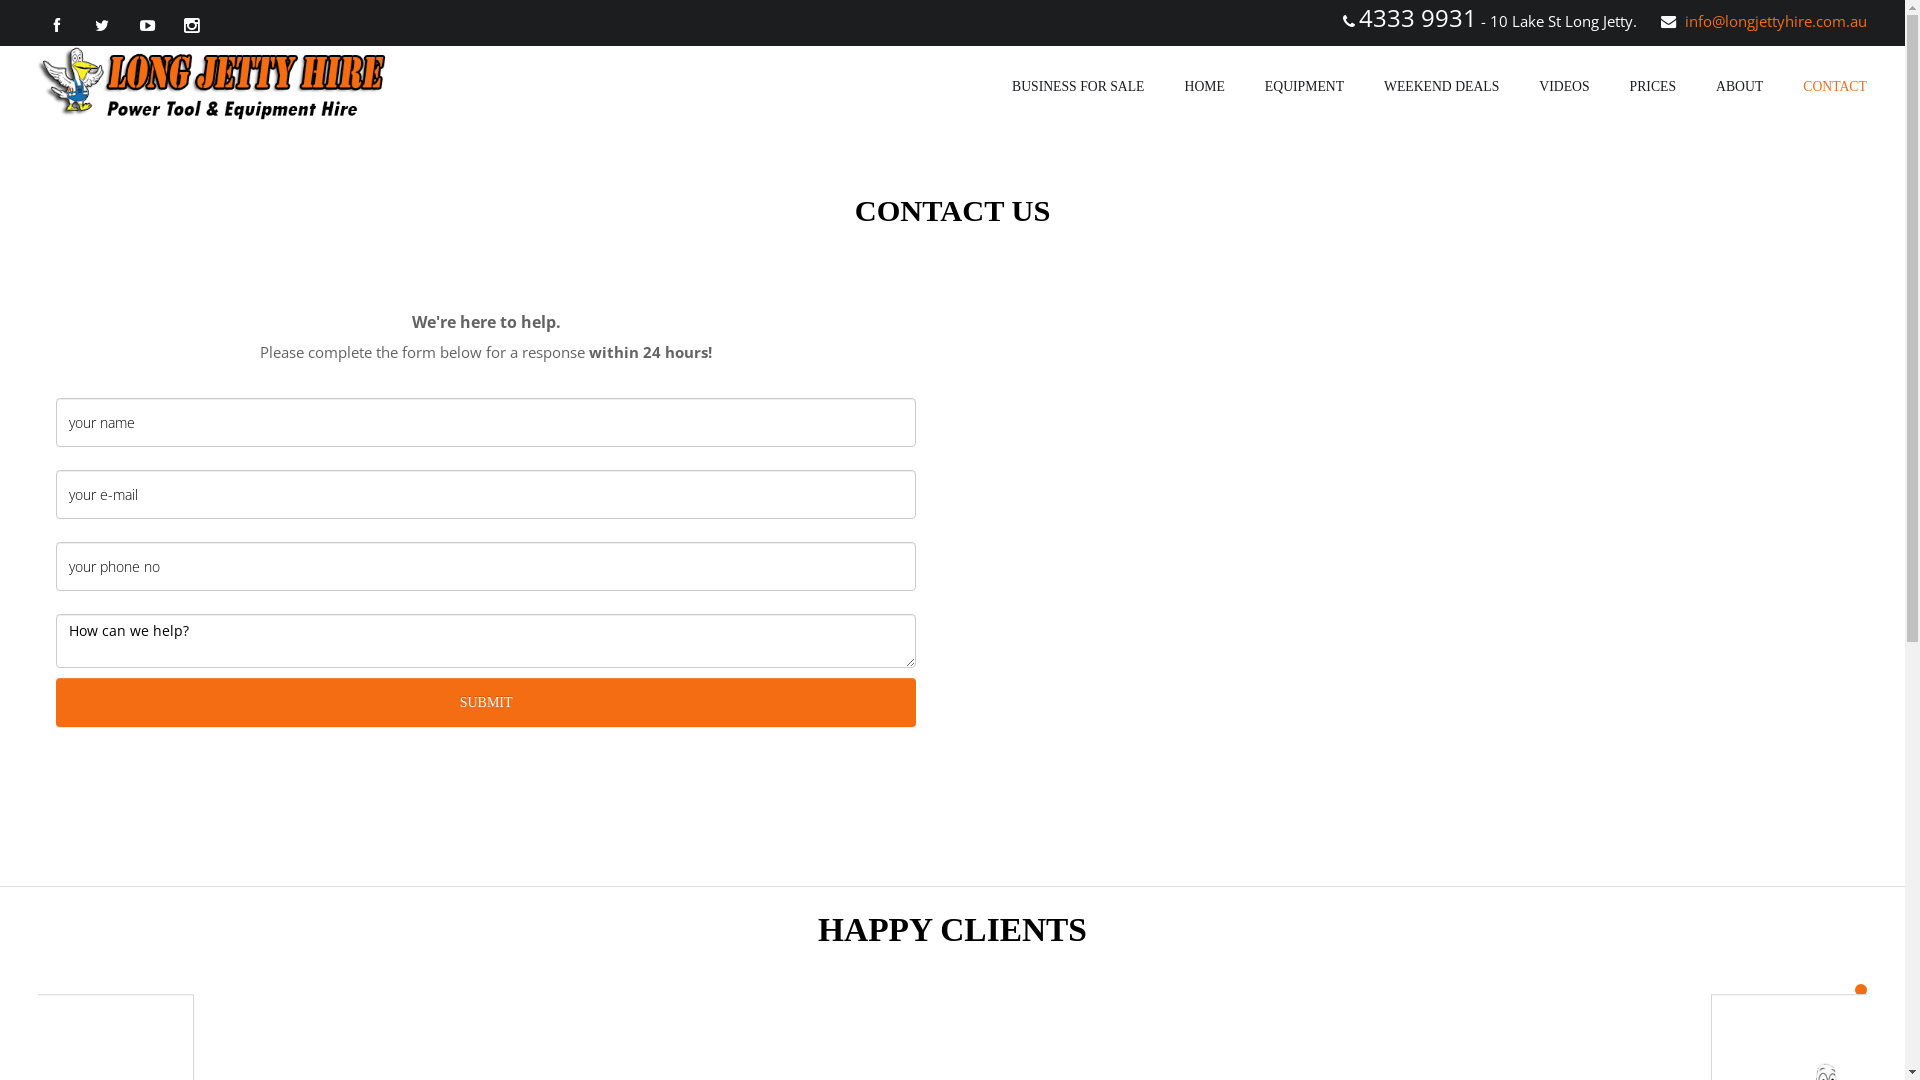  What do you see at coordinates (1564, 86) in the screenshot?
I see `VIDEOS` at bounding box center [1564, 86].